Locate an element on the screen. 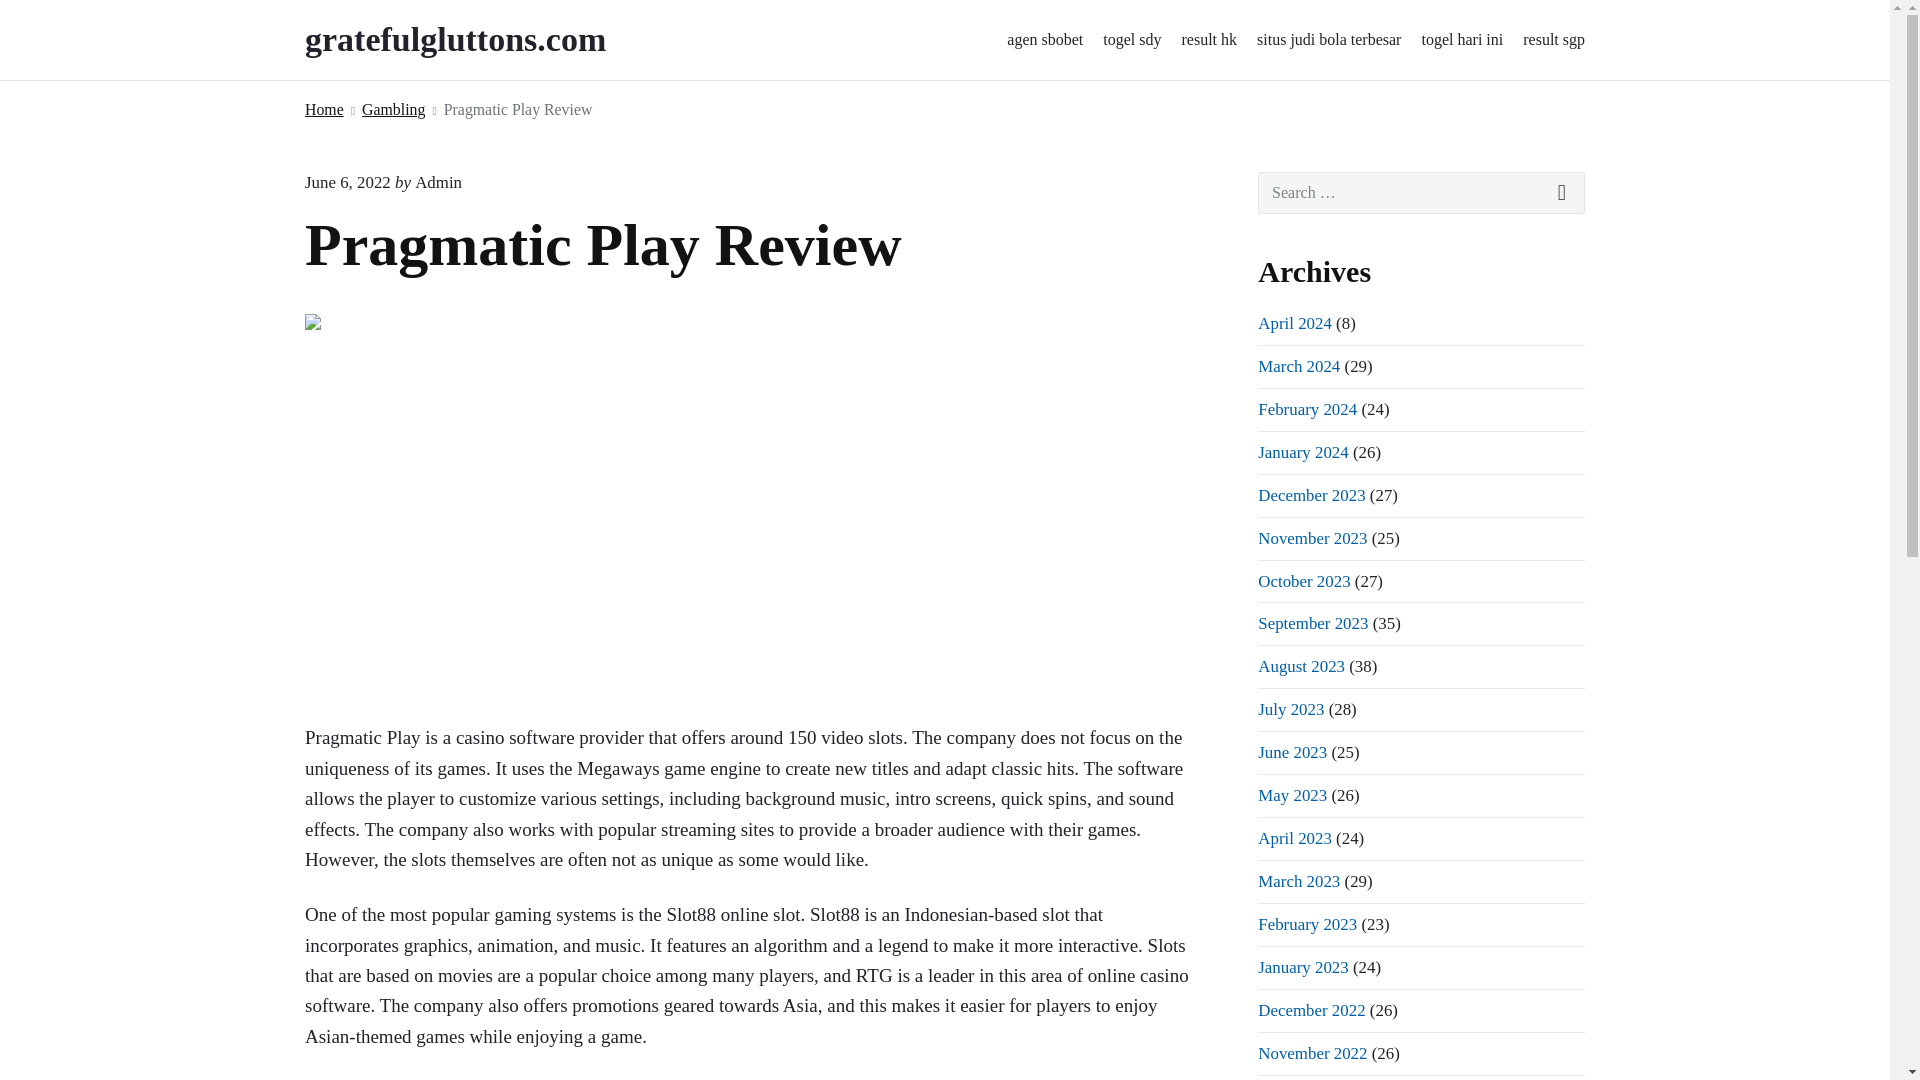 Image resolution: width=1920 pixels, height=1080 pixels. situs judi bola terbesar is located at coordinates (1329, 40).